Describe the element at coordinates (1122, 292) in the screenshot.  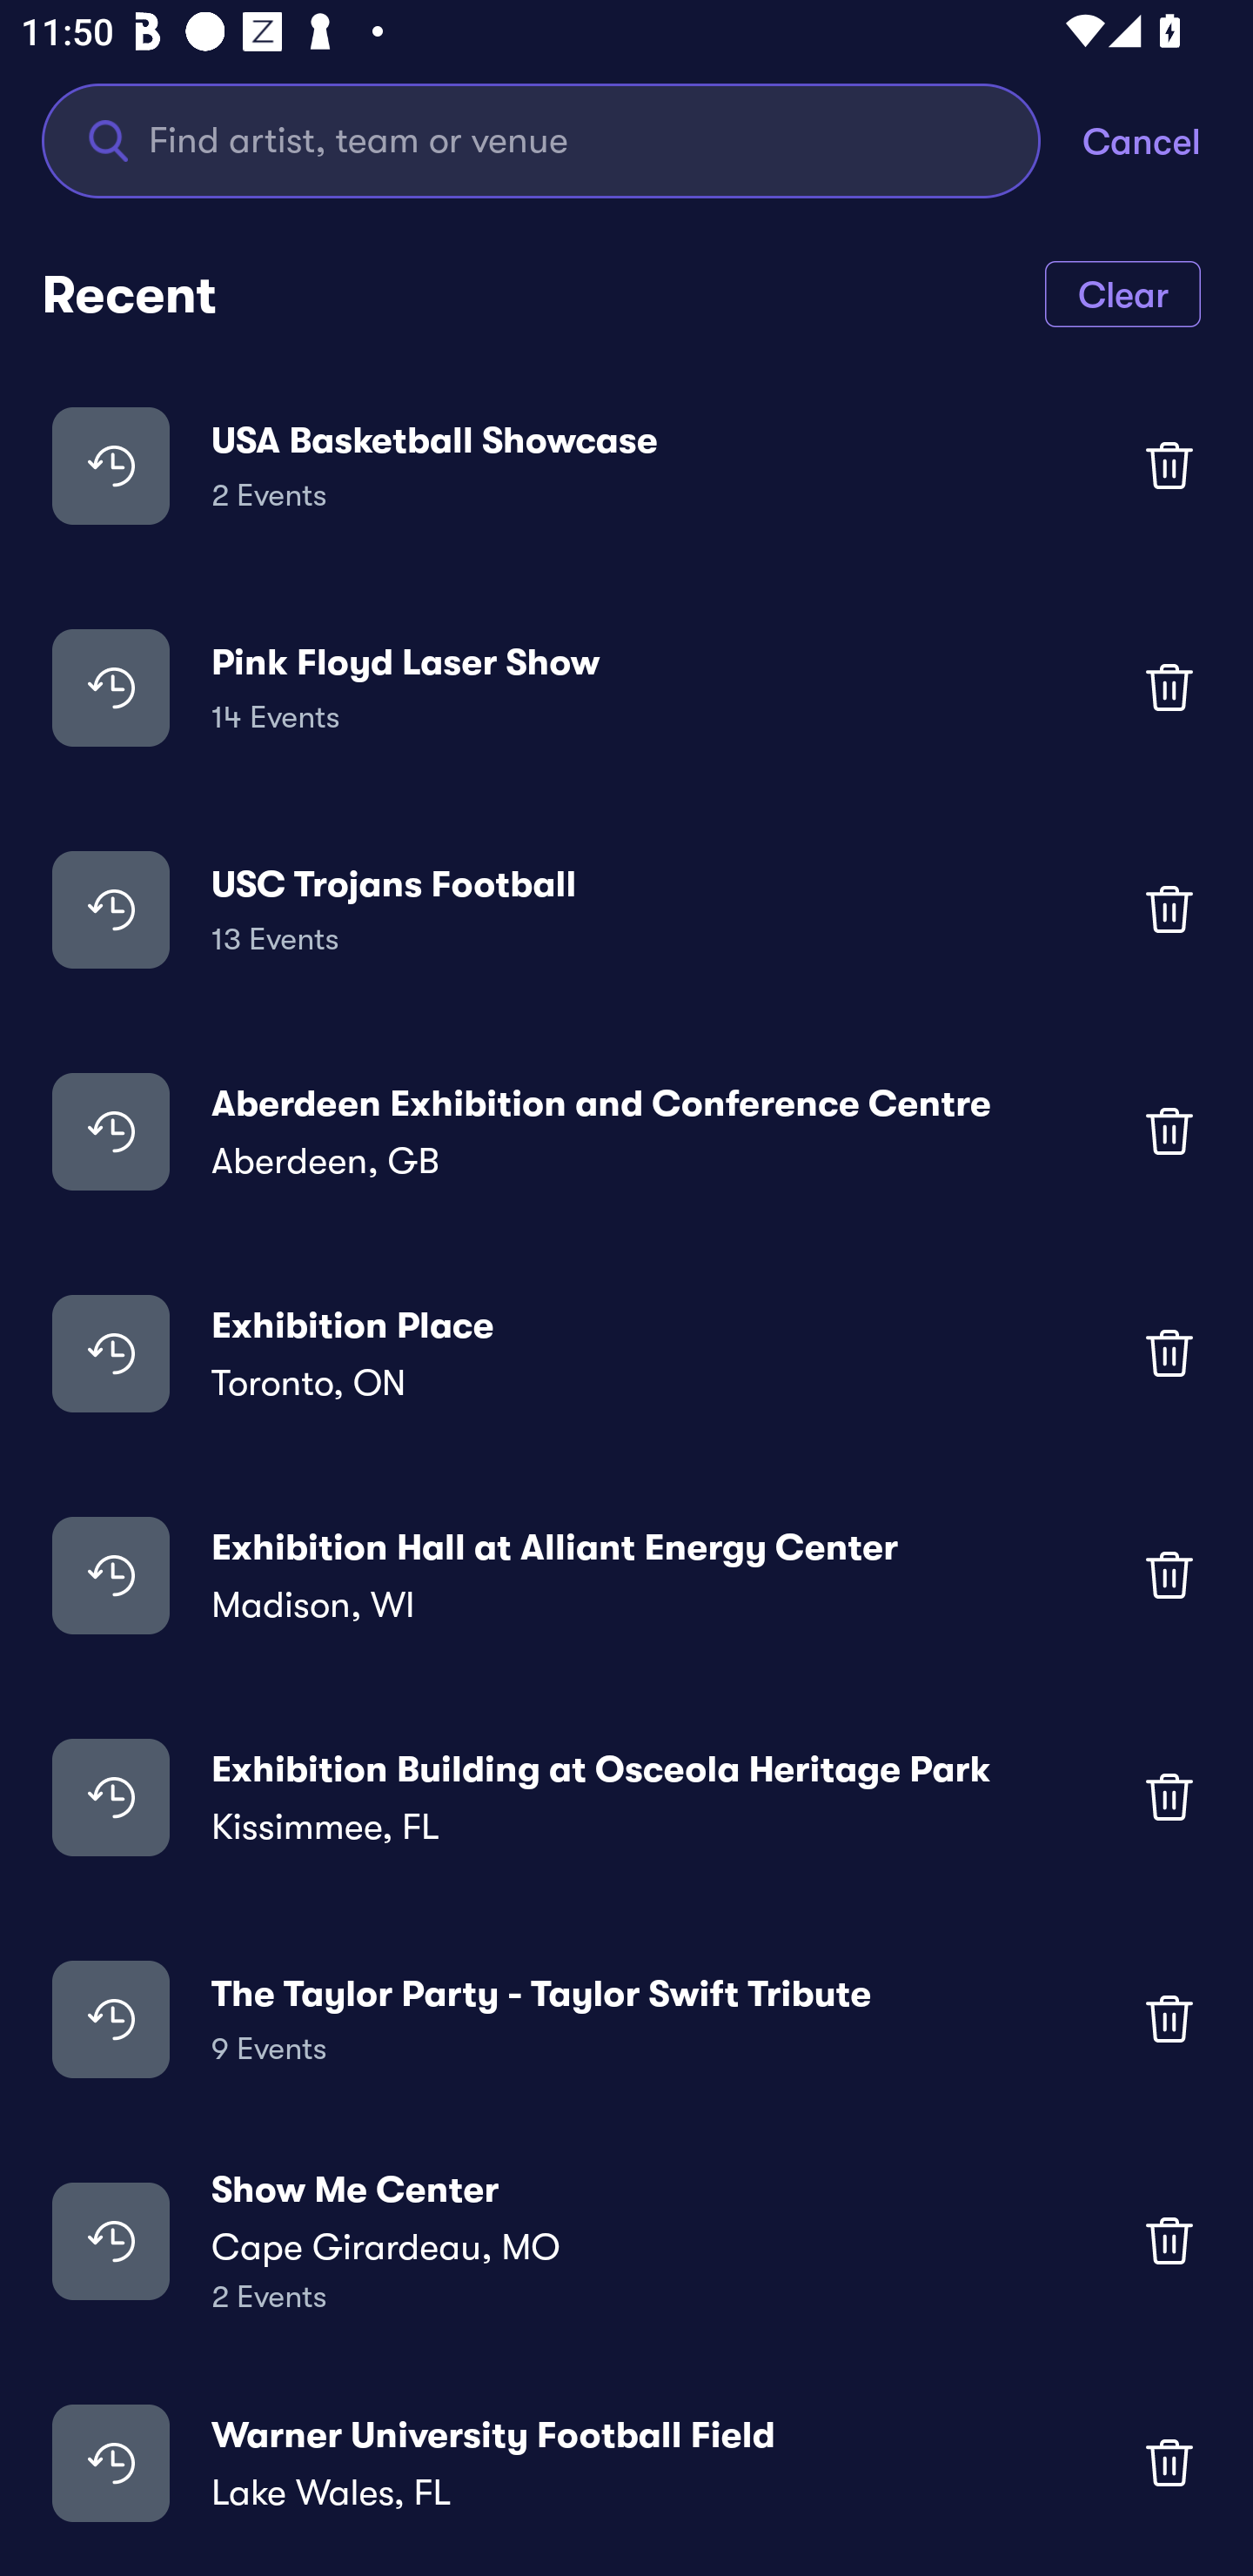
I see `Clear` at that location.